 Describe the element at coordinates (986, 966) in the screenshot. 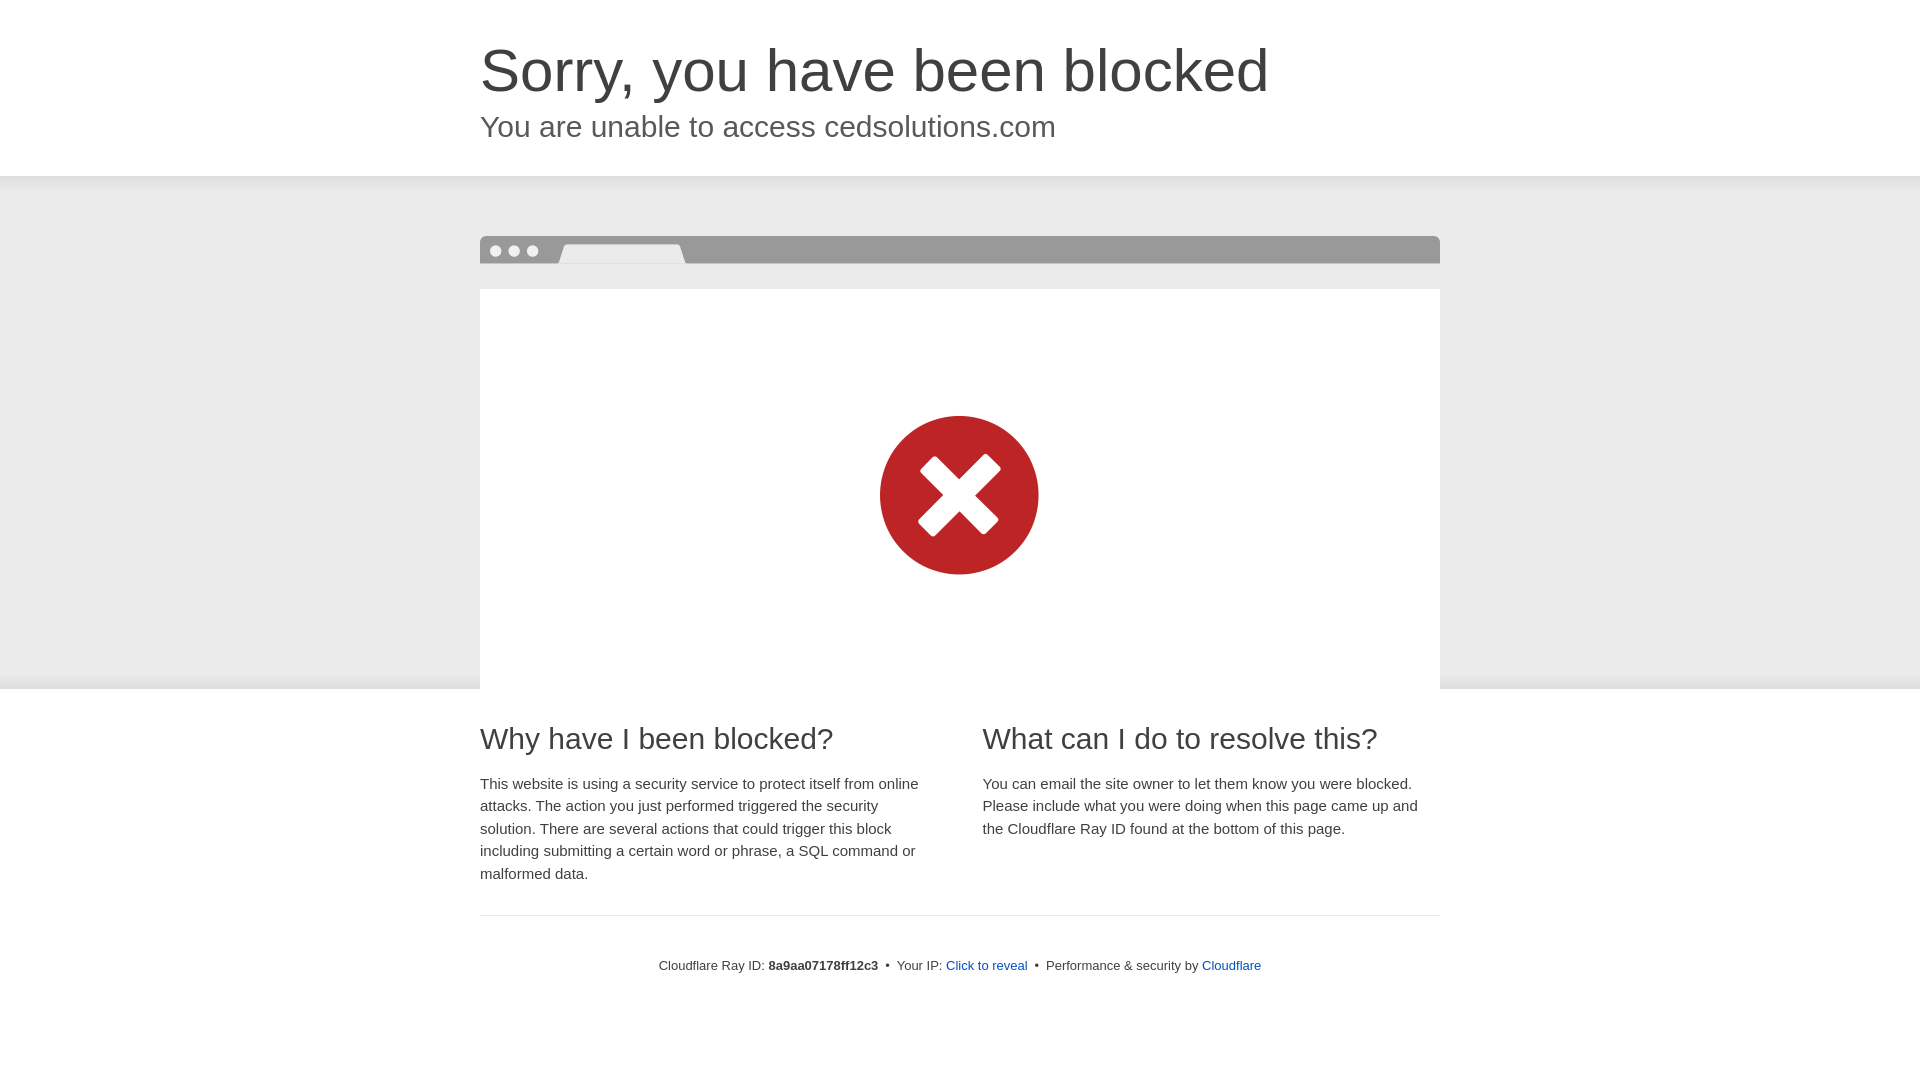

I see `Click to reveal` at that location.